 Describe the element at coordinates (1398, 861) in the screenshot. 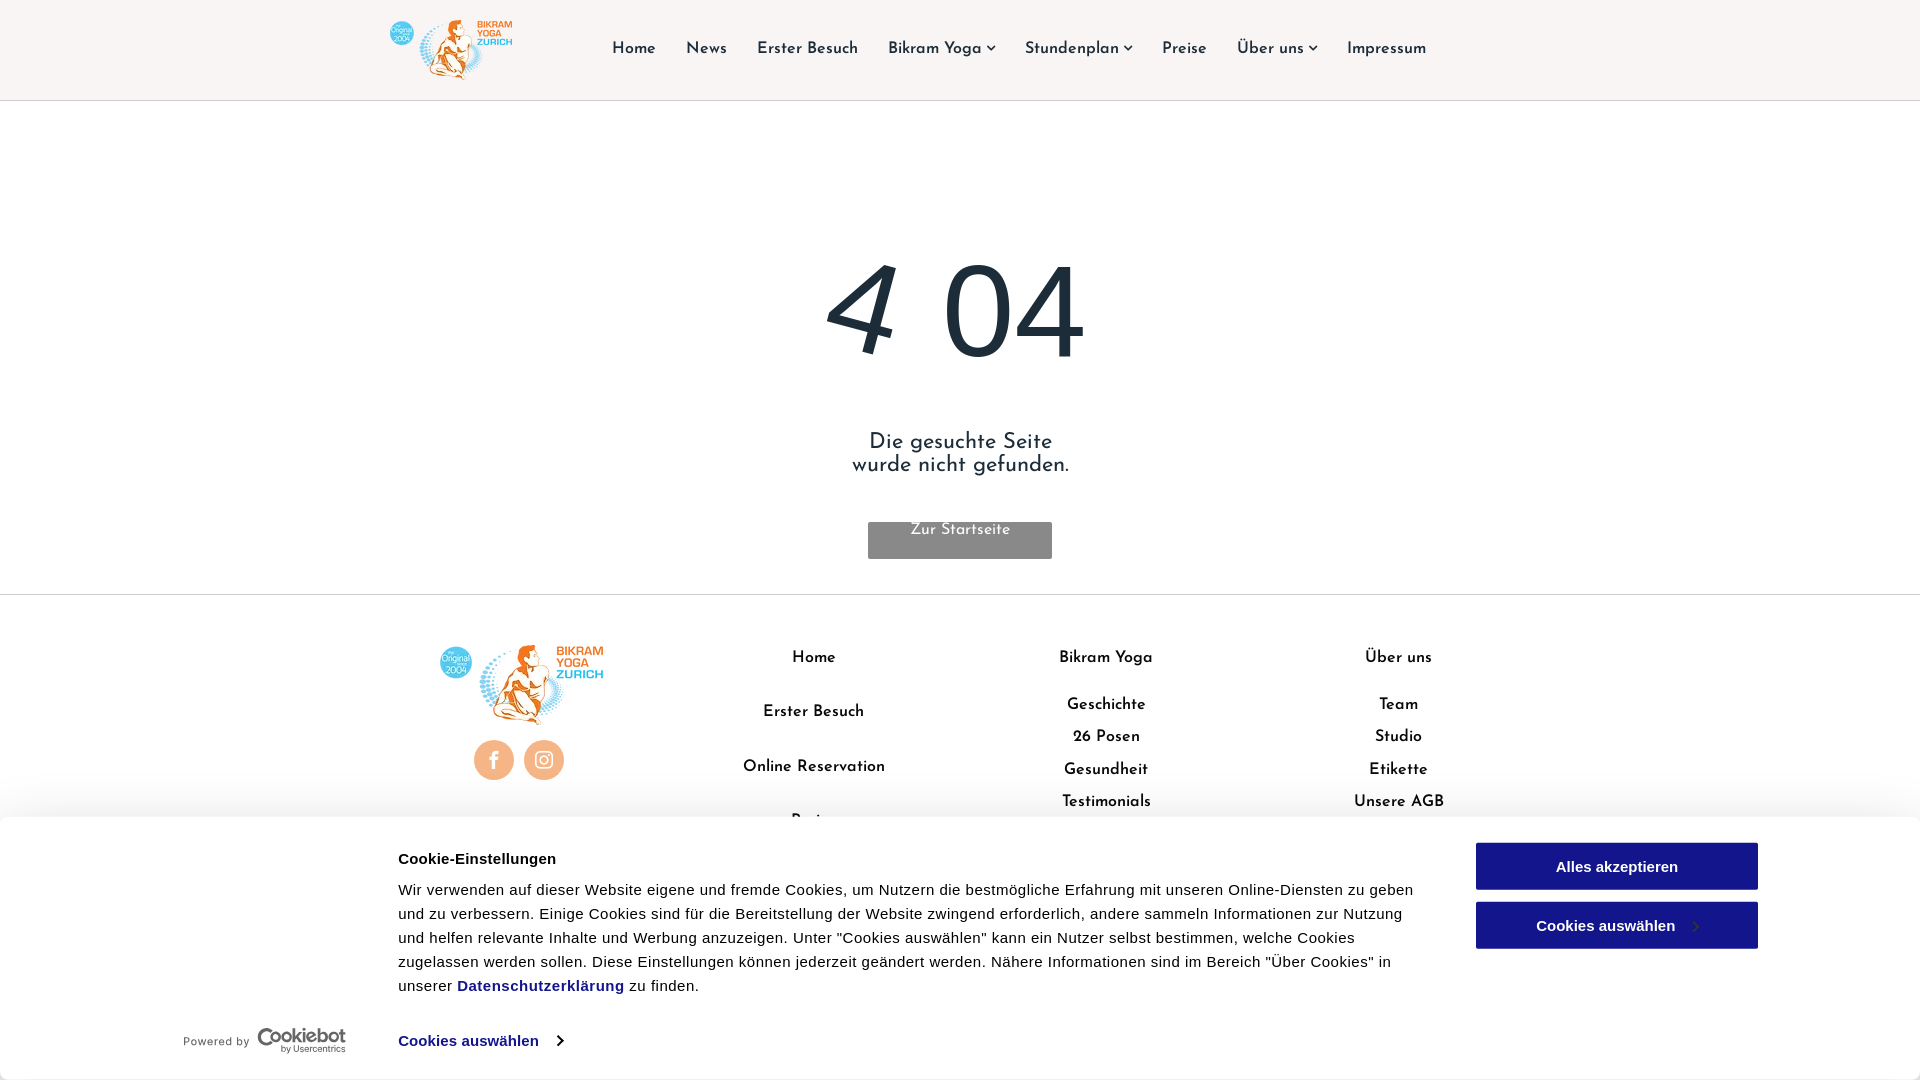

I see `Impressum` at that location.